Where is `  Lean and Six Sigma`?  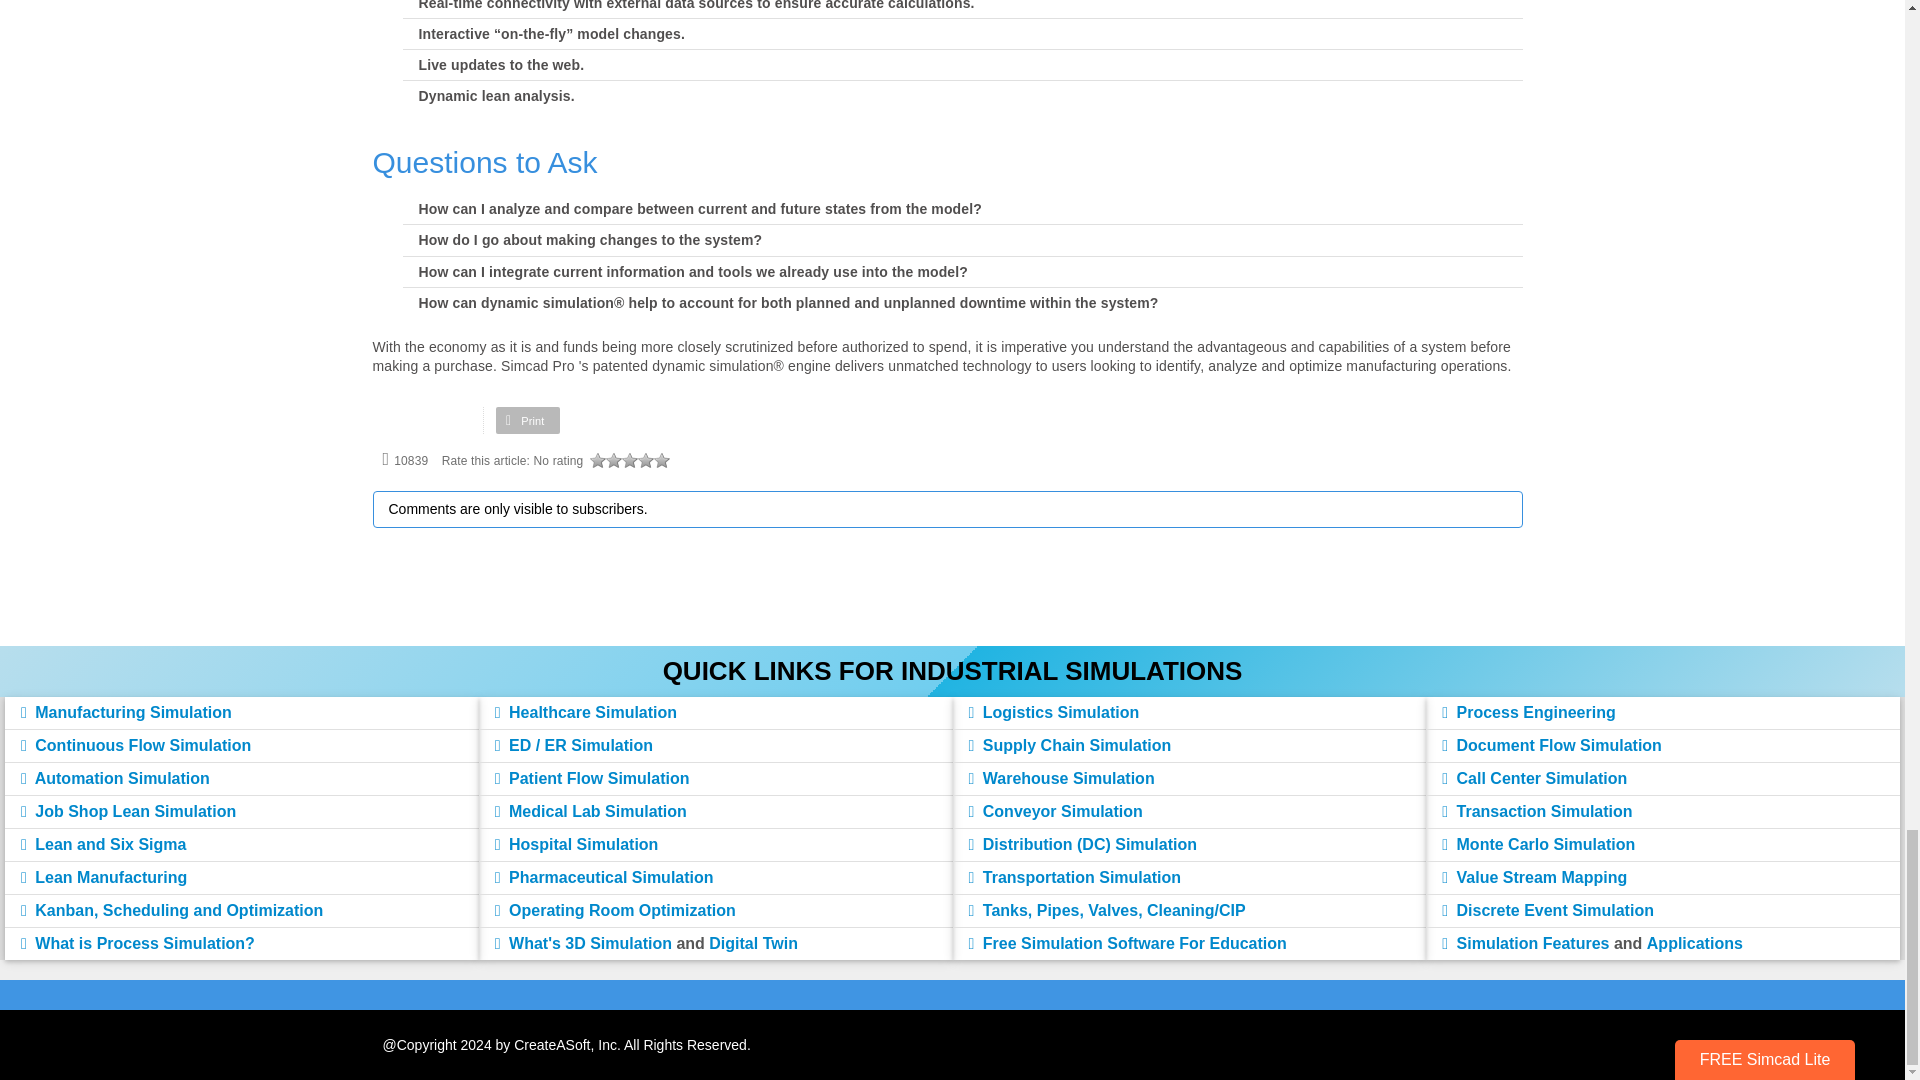   Lean and Six Sigma is located at coordinates (104, 844).